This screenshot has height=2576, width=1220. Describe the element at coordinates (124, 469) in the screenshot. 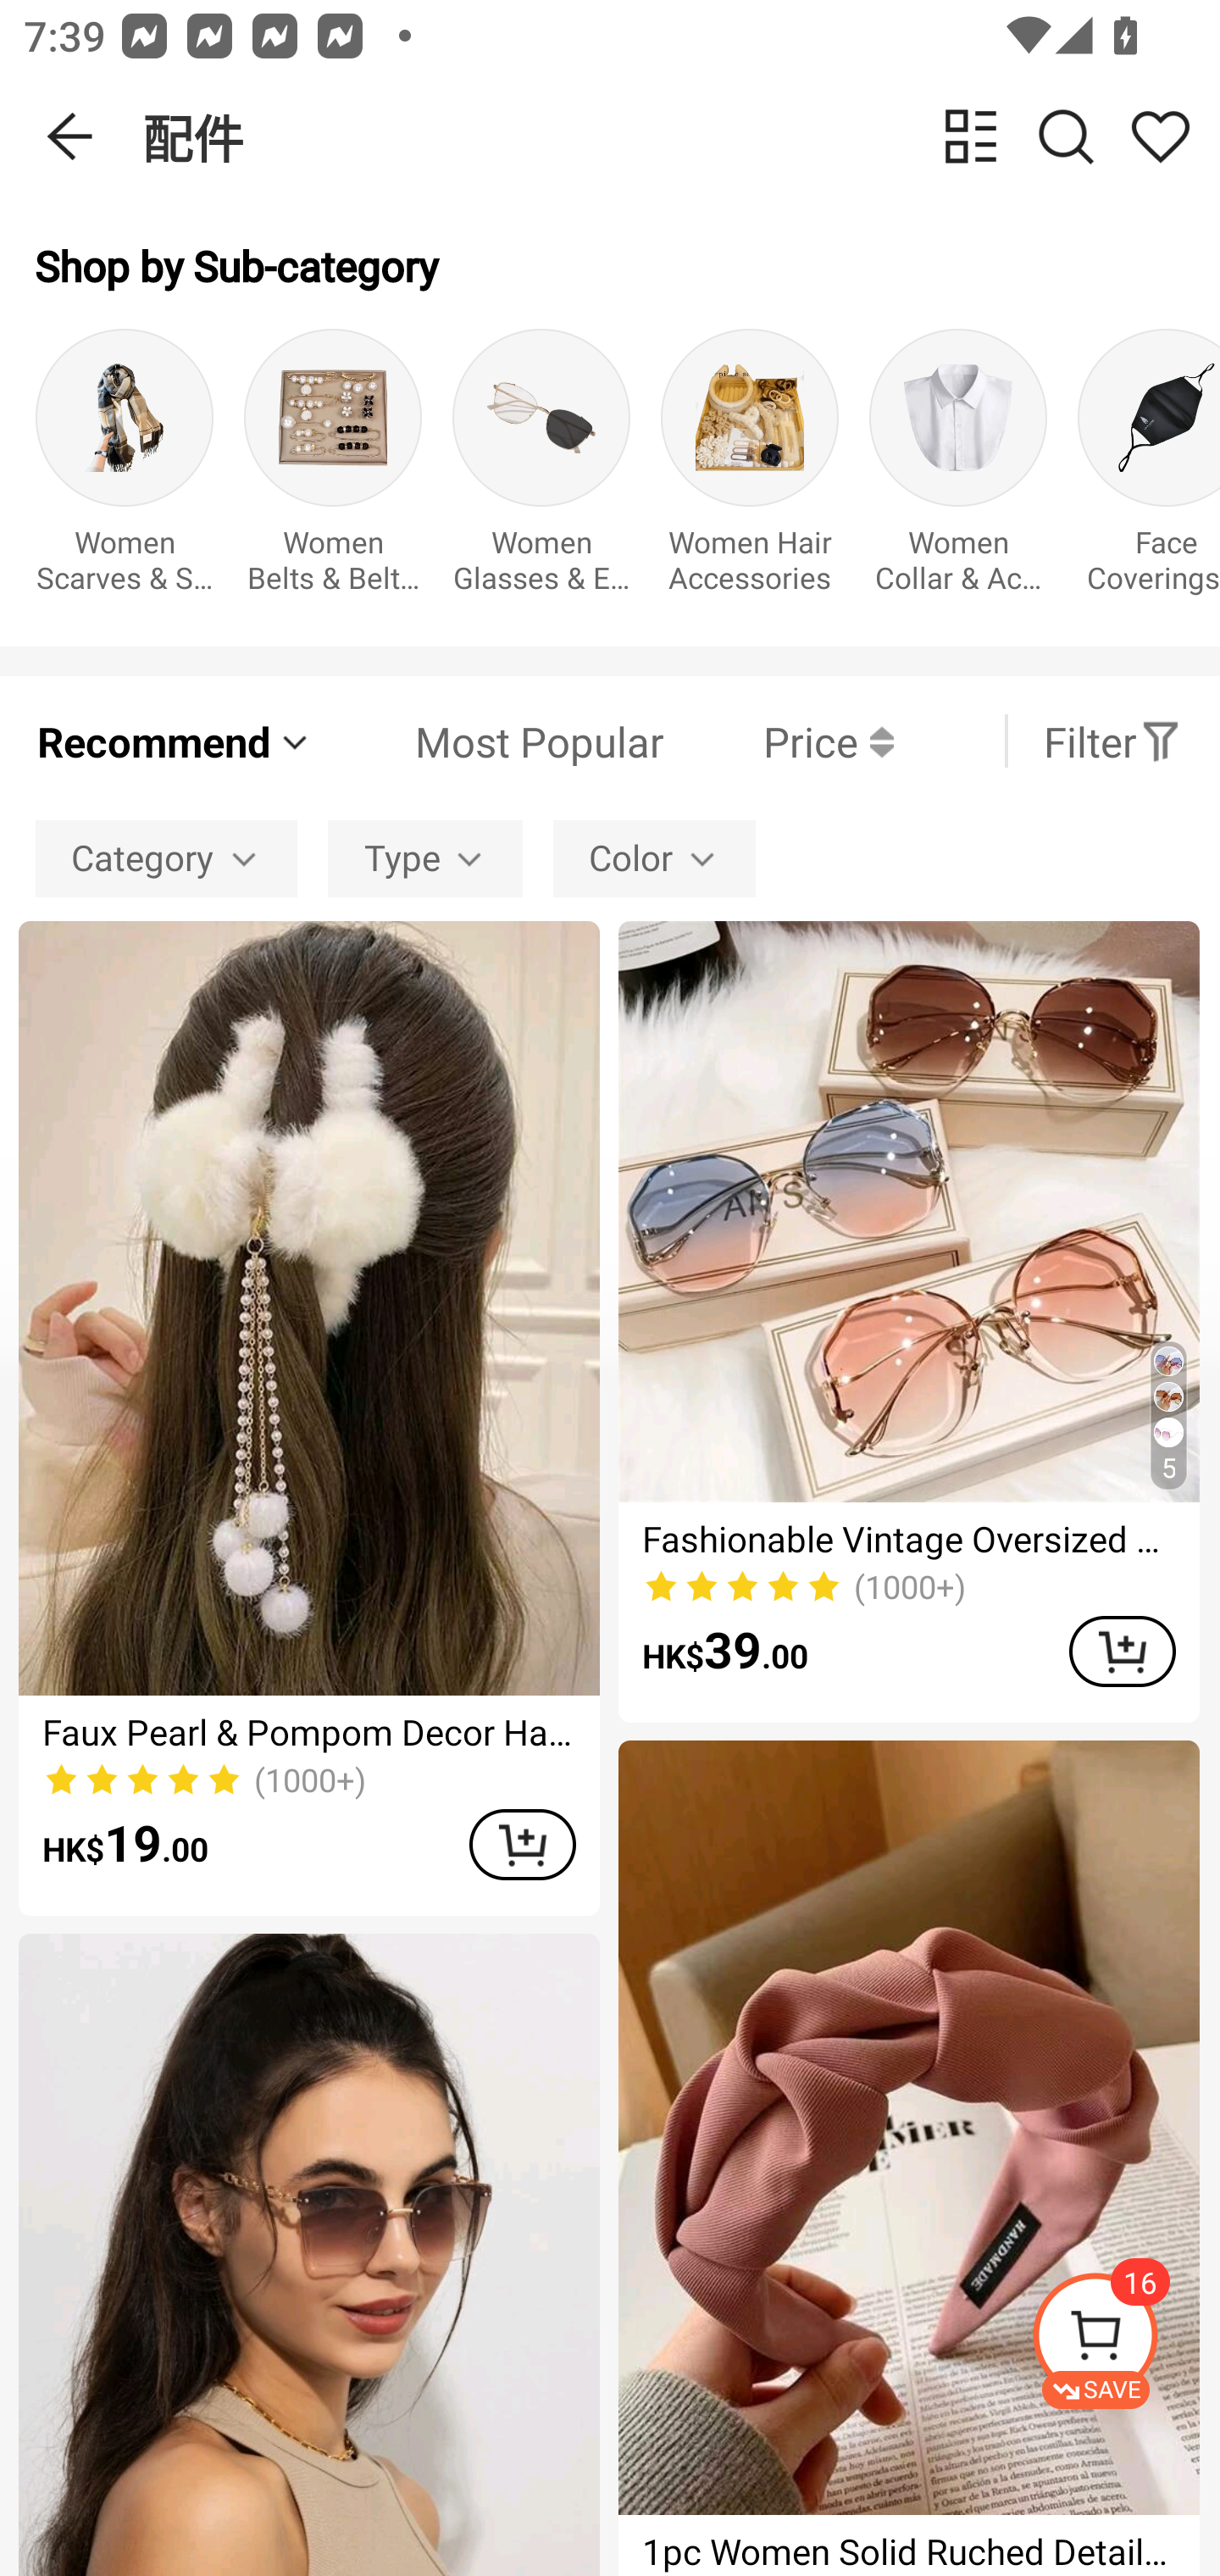

I see `Women Scarves & Scarf Accessories` at that location.